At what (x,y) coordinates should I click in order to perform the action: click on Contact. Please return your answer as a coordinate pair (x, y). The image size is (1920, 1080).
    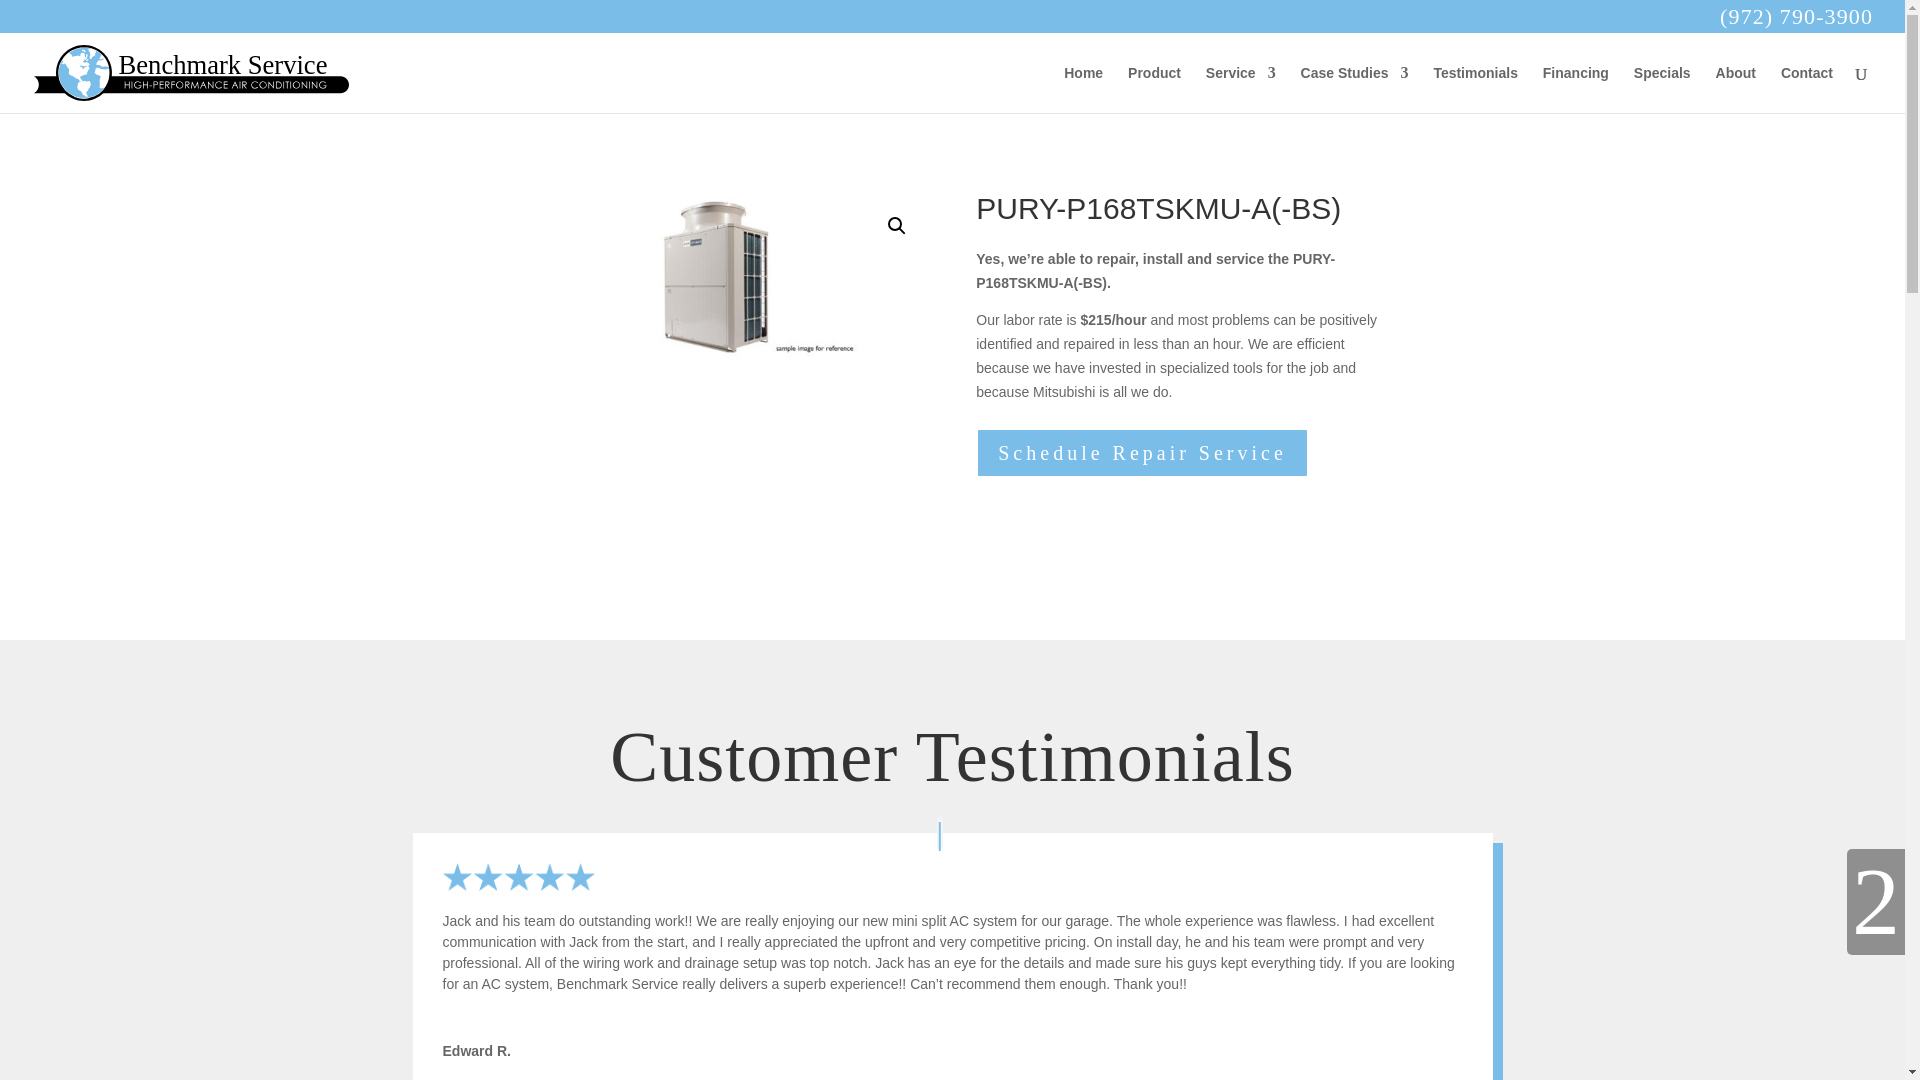
    Looking at the image, I should click on (1807, 89).